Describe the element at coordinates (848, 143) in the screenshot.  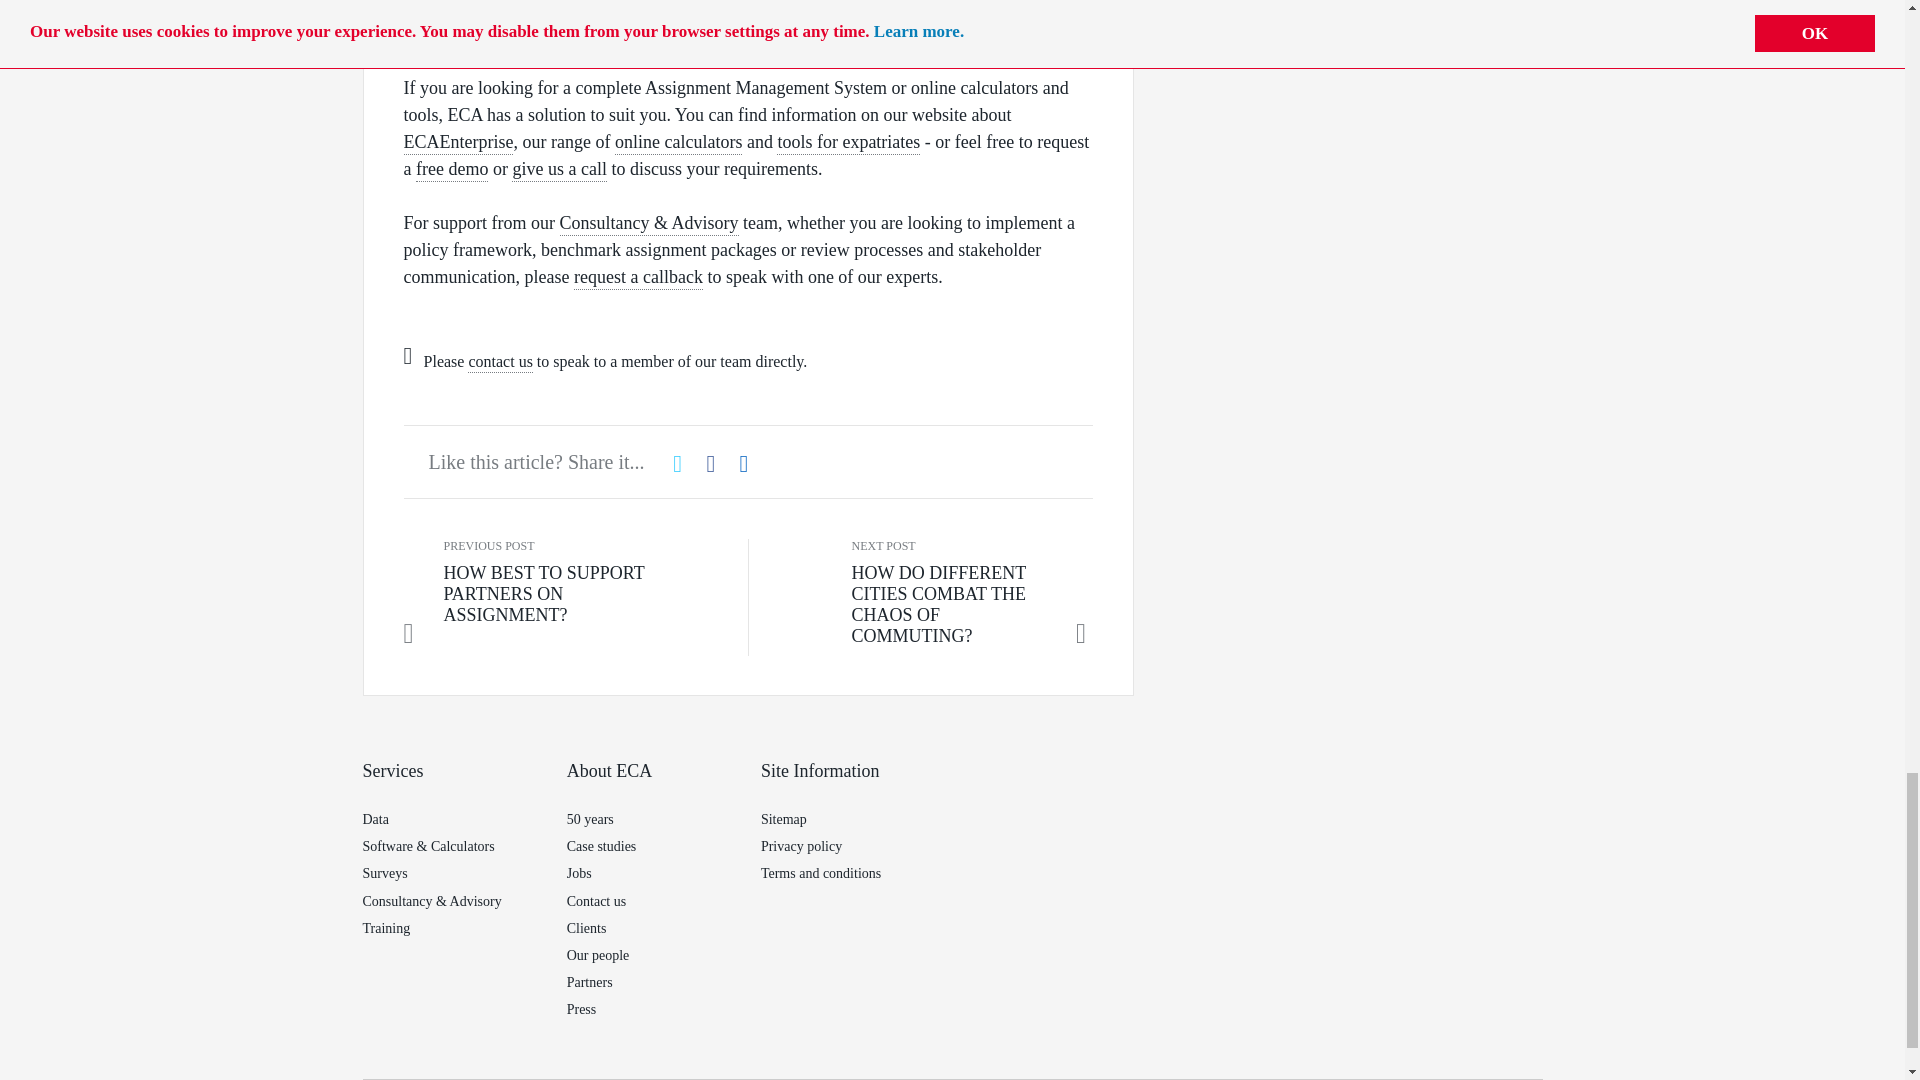
I see `tools for expatriates` at that location.